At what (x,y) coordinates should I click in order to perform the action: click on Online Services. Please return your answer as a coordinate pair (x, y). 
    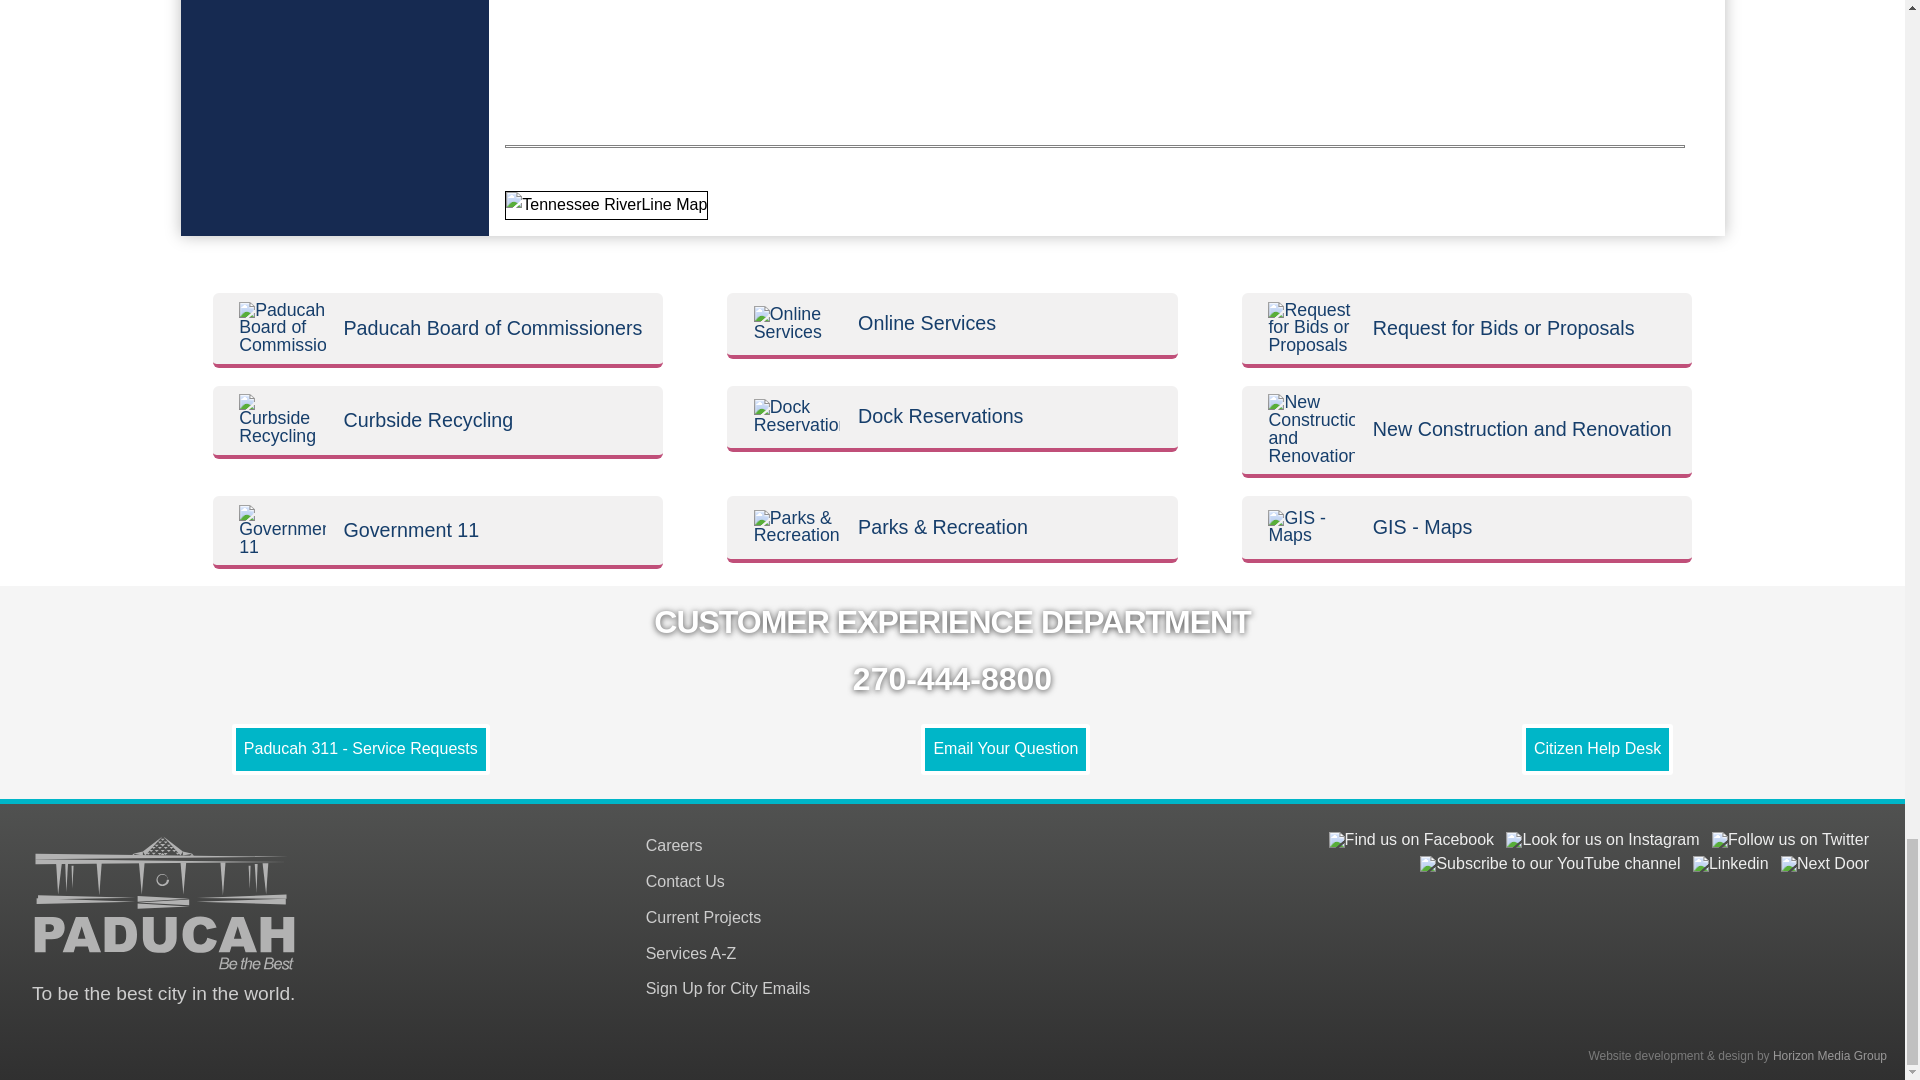
    Looking at the image, I should click on (797, 324).